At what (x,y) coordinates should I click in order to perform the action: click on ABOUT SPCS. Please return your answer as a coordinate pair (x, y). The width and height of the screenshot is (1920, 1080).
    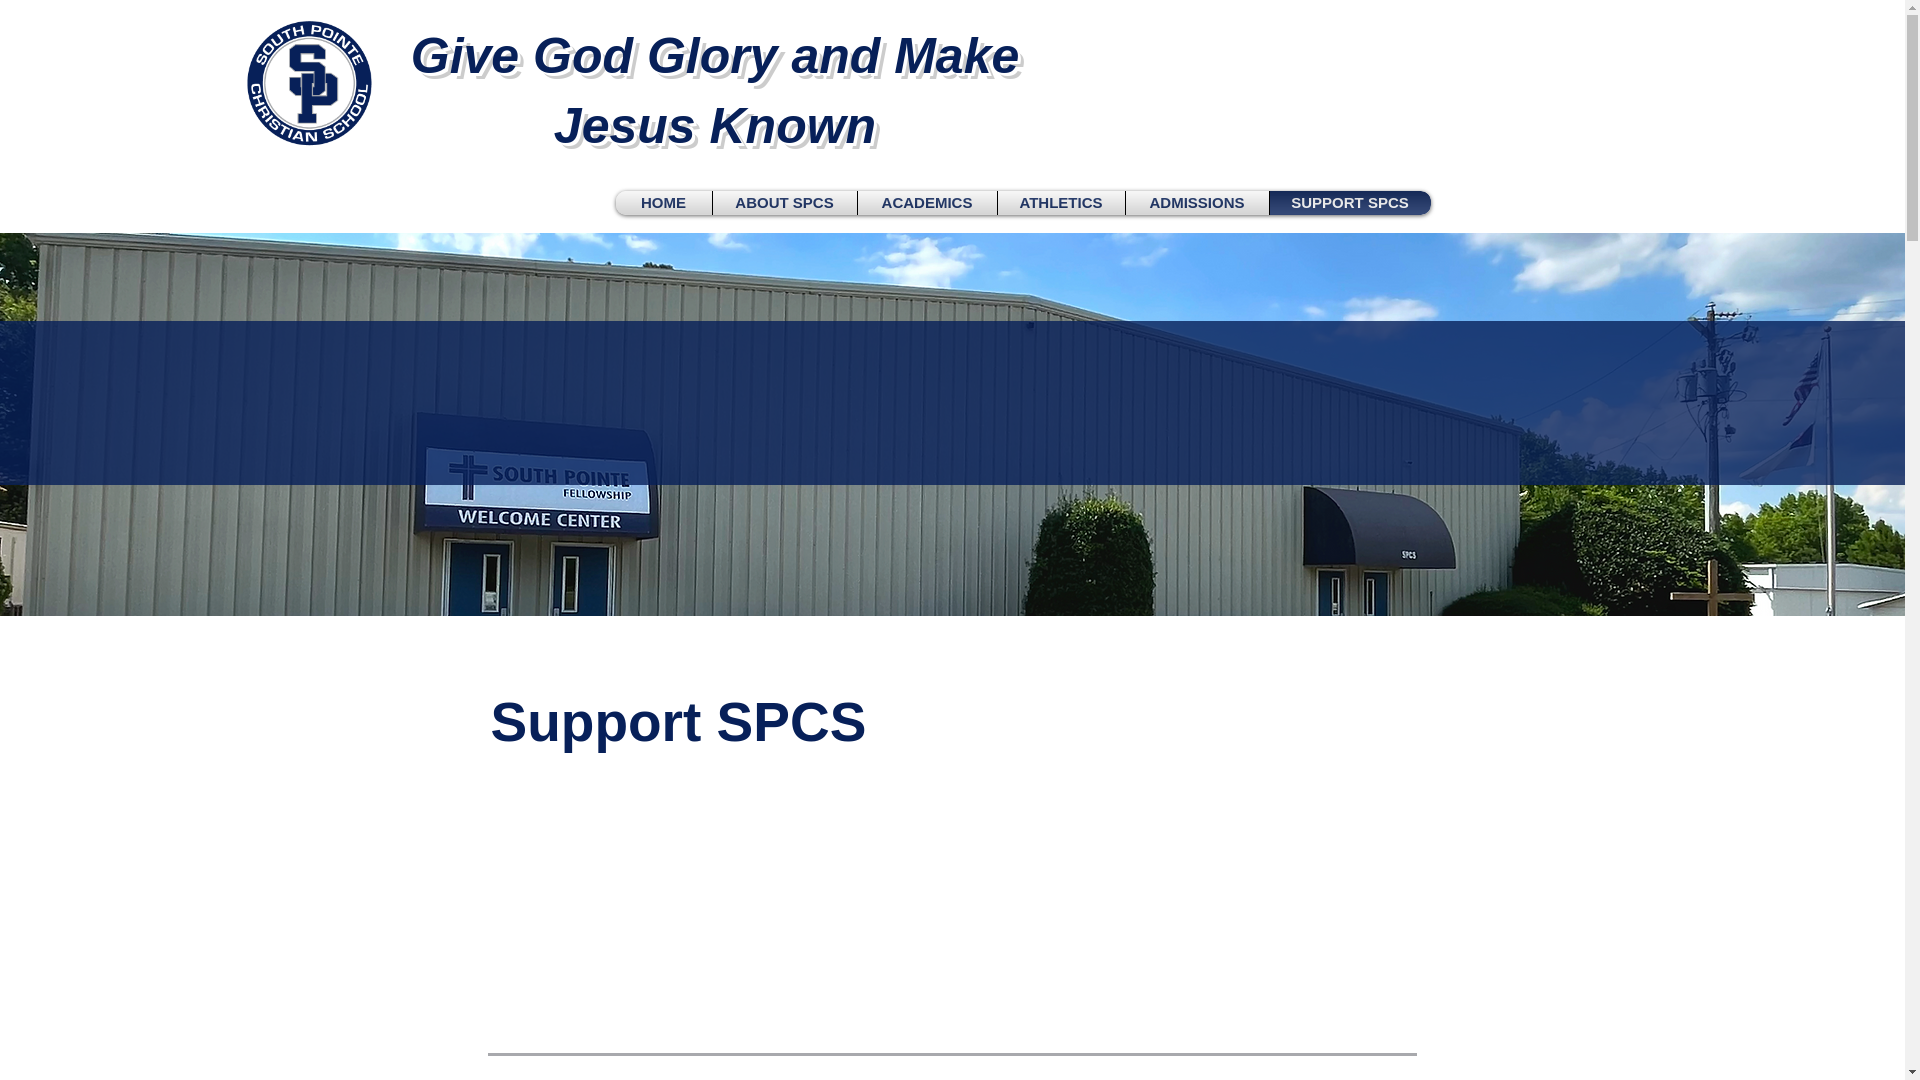
    Looking at the image, I should click on (785, 202).